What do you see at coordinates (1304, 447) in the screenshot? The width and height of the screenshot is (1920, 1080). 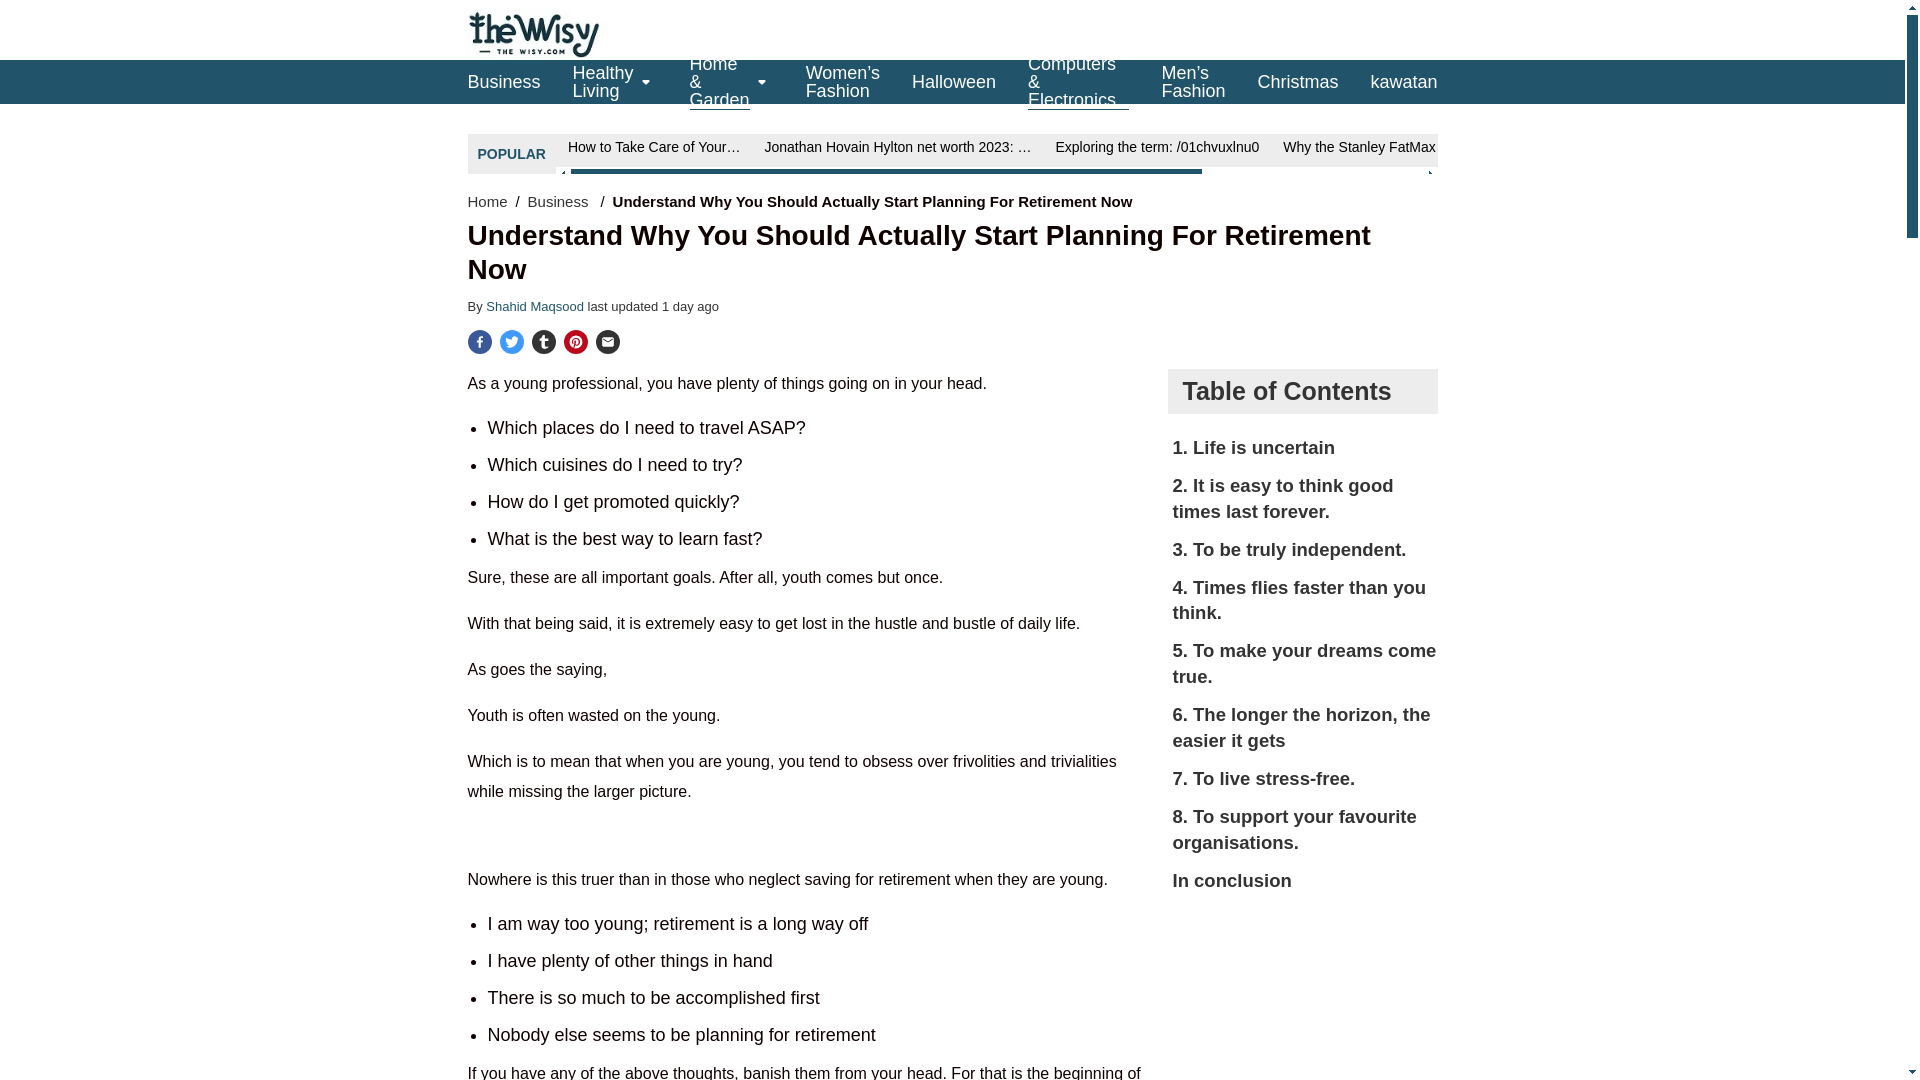 I see `1. Life is uncertain ` at bounding box center [1304, 447].